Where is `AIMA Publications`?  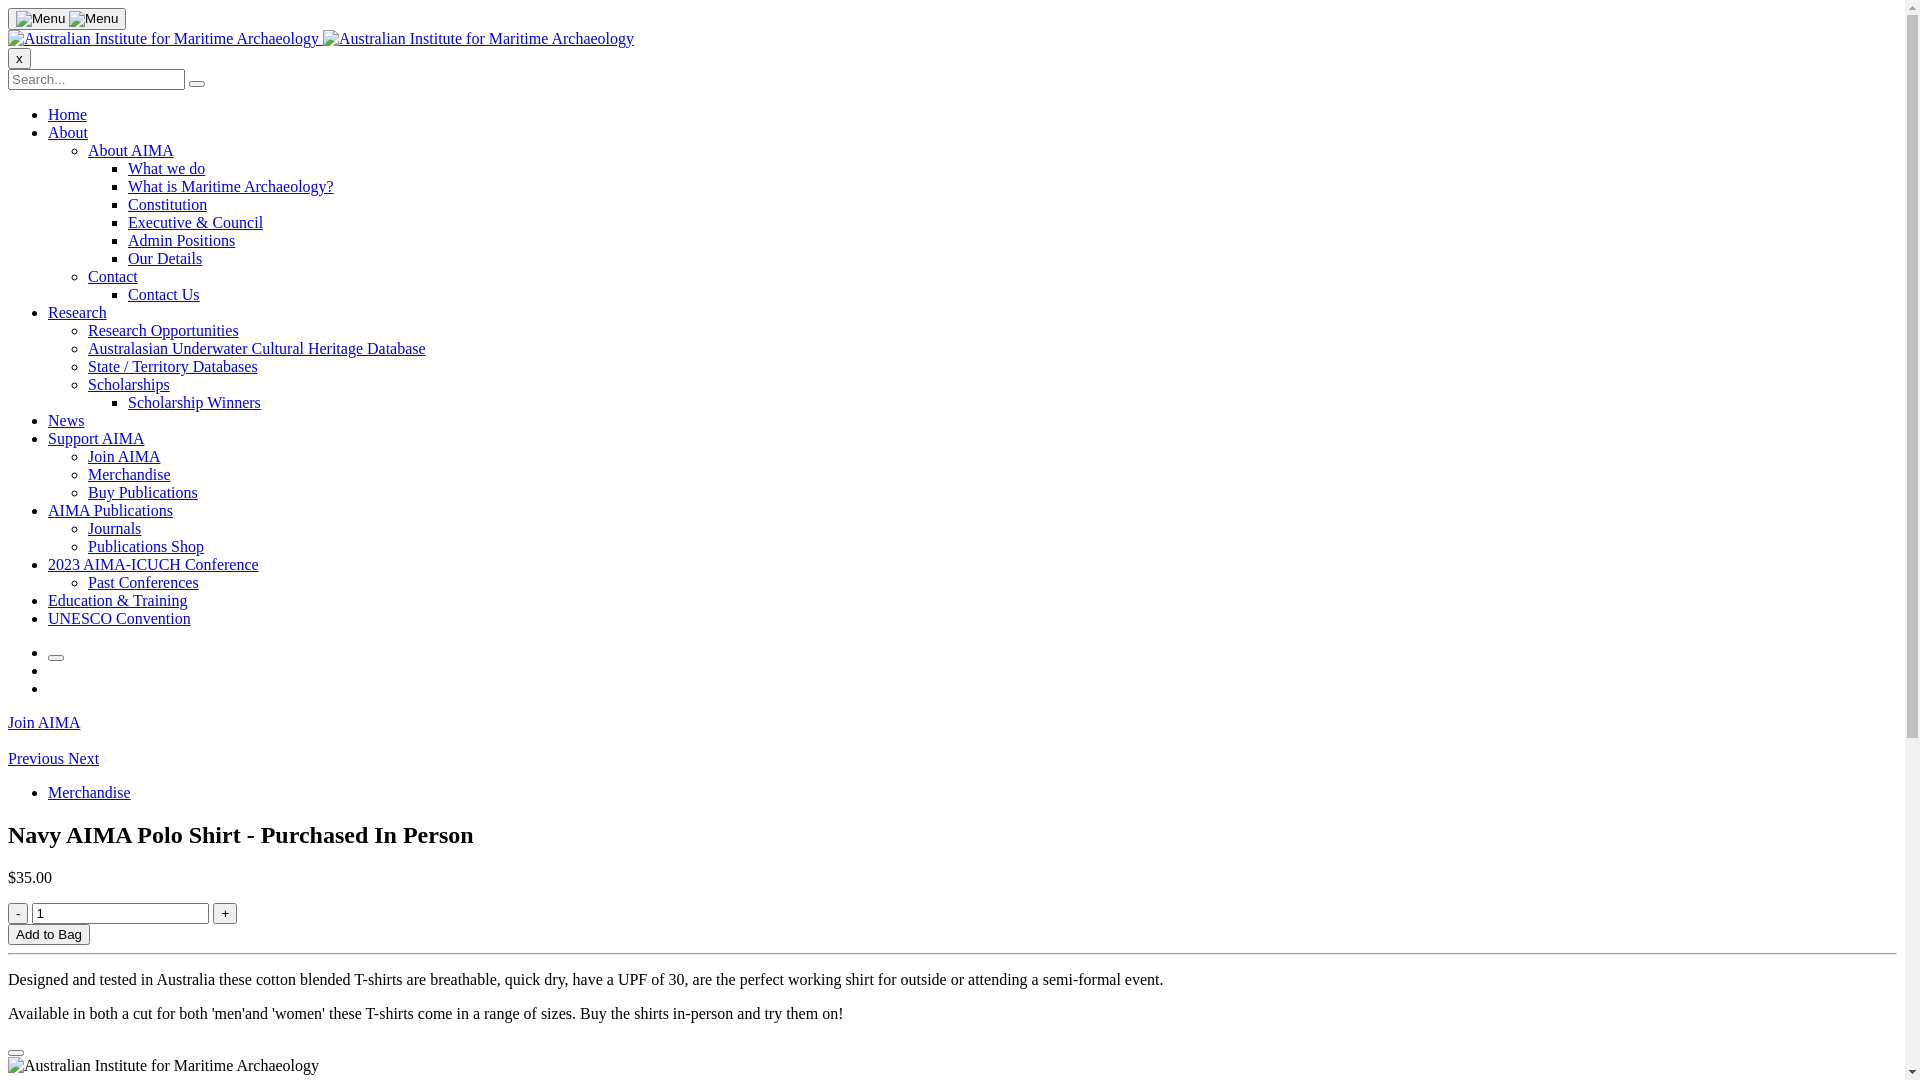
AIMA Publications is located at coordinates (110, 510).